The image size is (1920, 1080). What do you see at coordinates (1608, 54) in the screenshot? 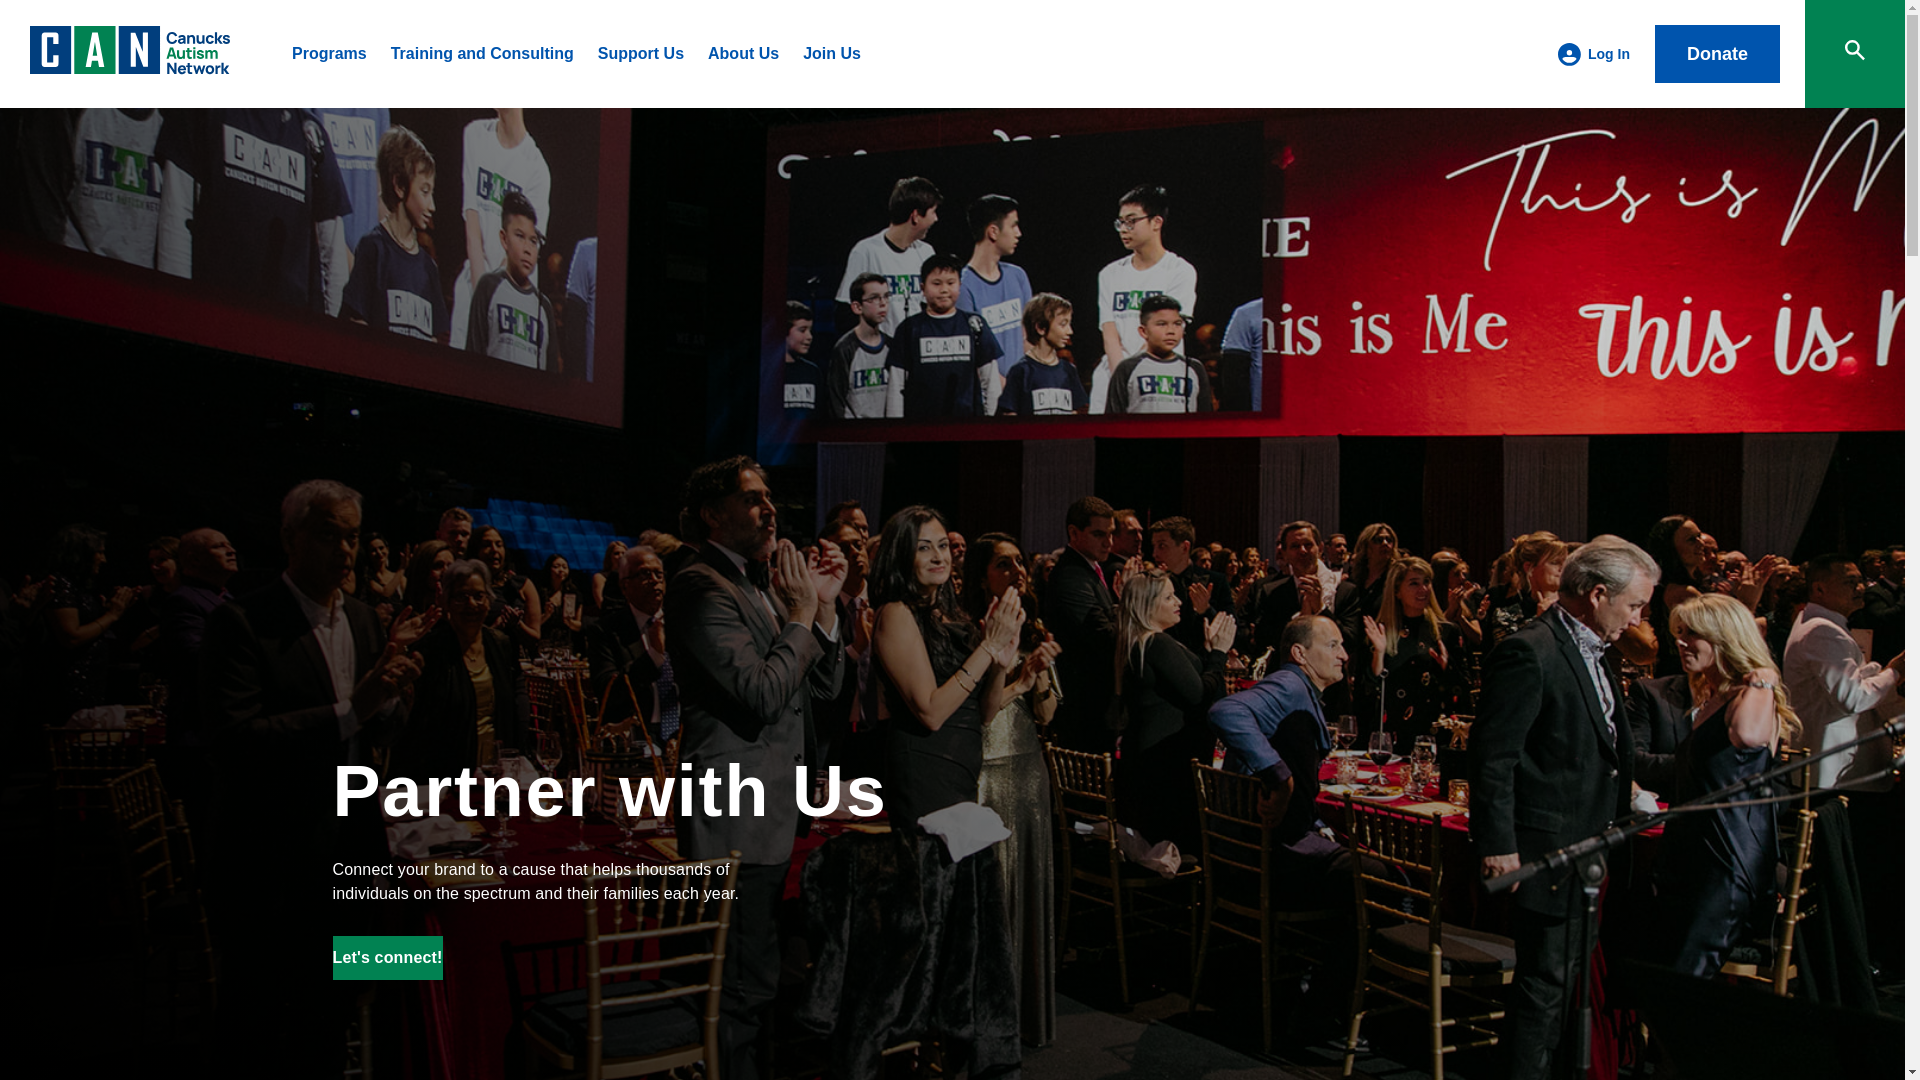
I see `Log In` at bounding box center [1608, 54].